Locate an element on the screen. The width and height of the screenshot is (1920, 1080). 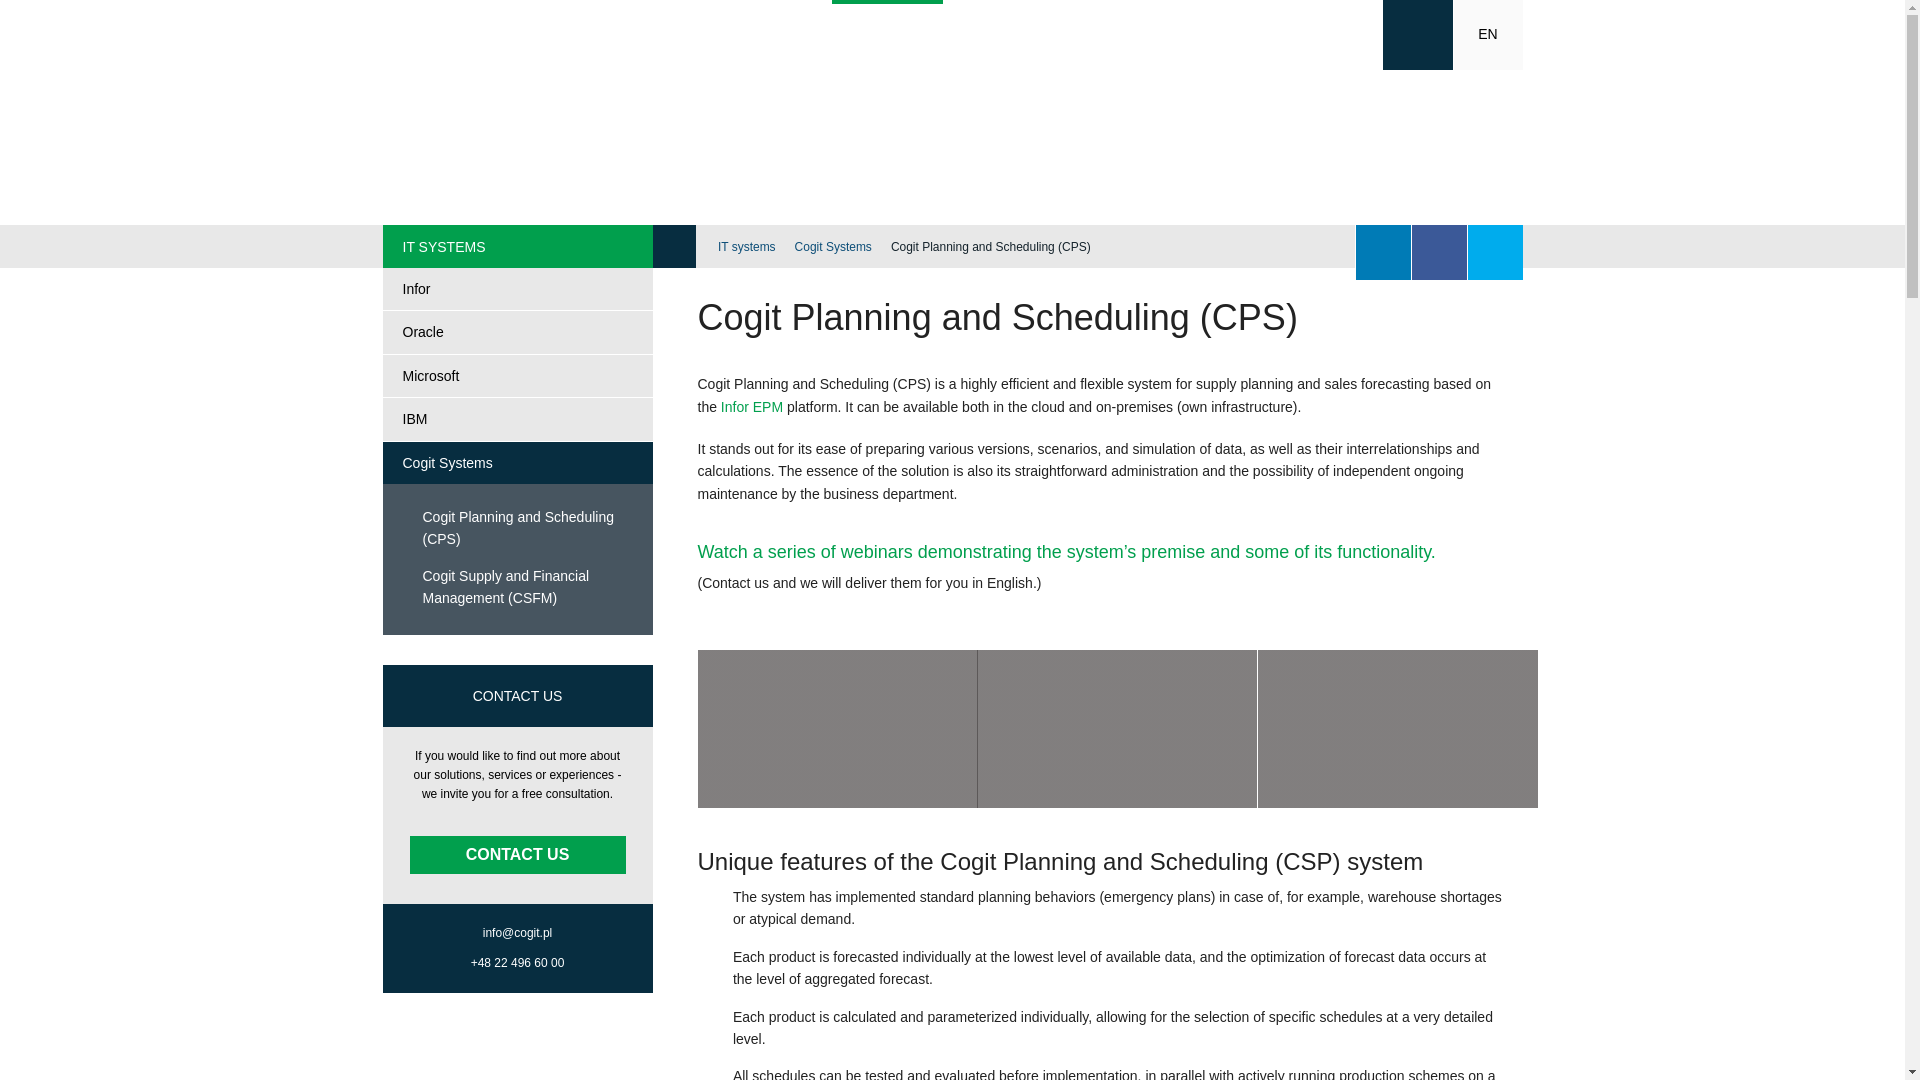
SOLUTIONS is located at coordinates (676, 35).